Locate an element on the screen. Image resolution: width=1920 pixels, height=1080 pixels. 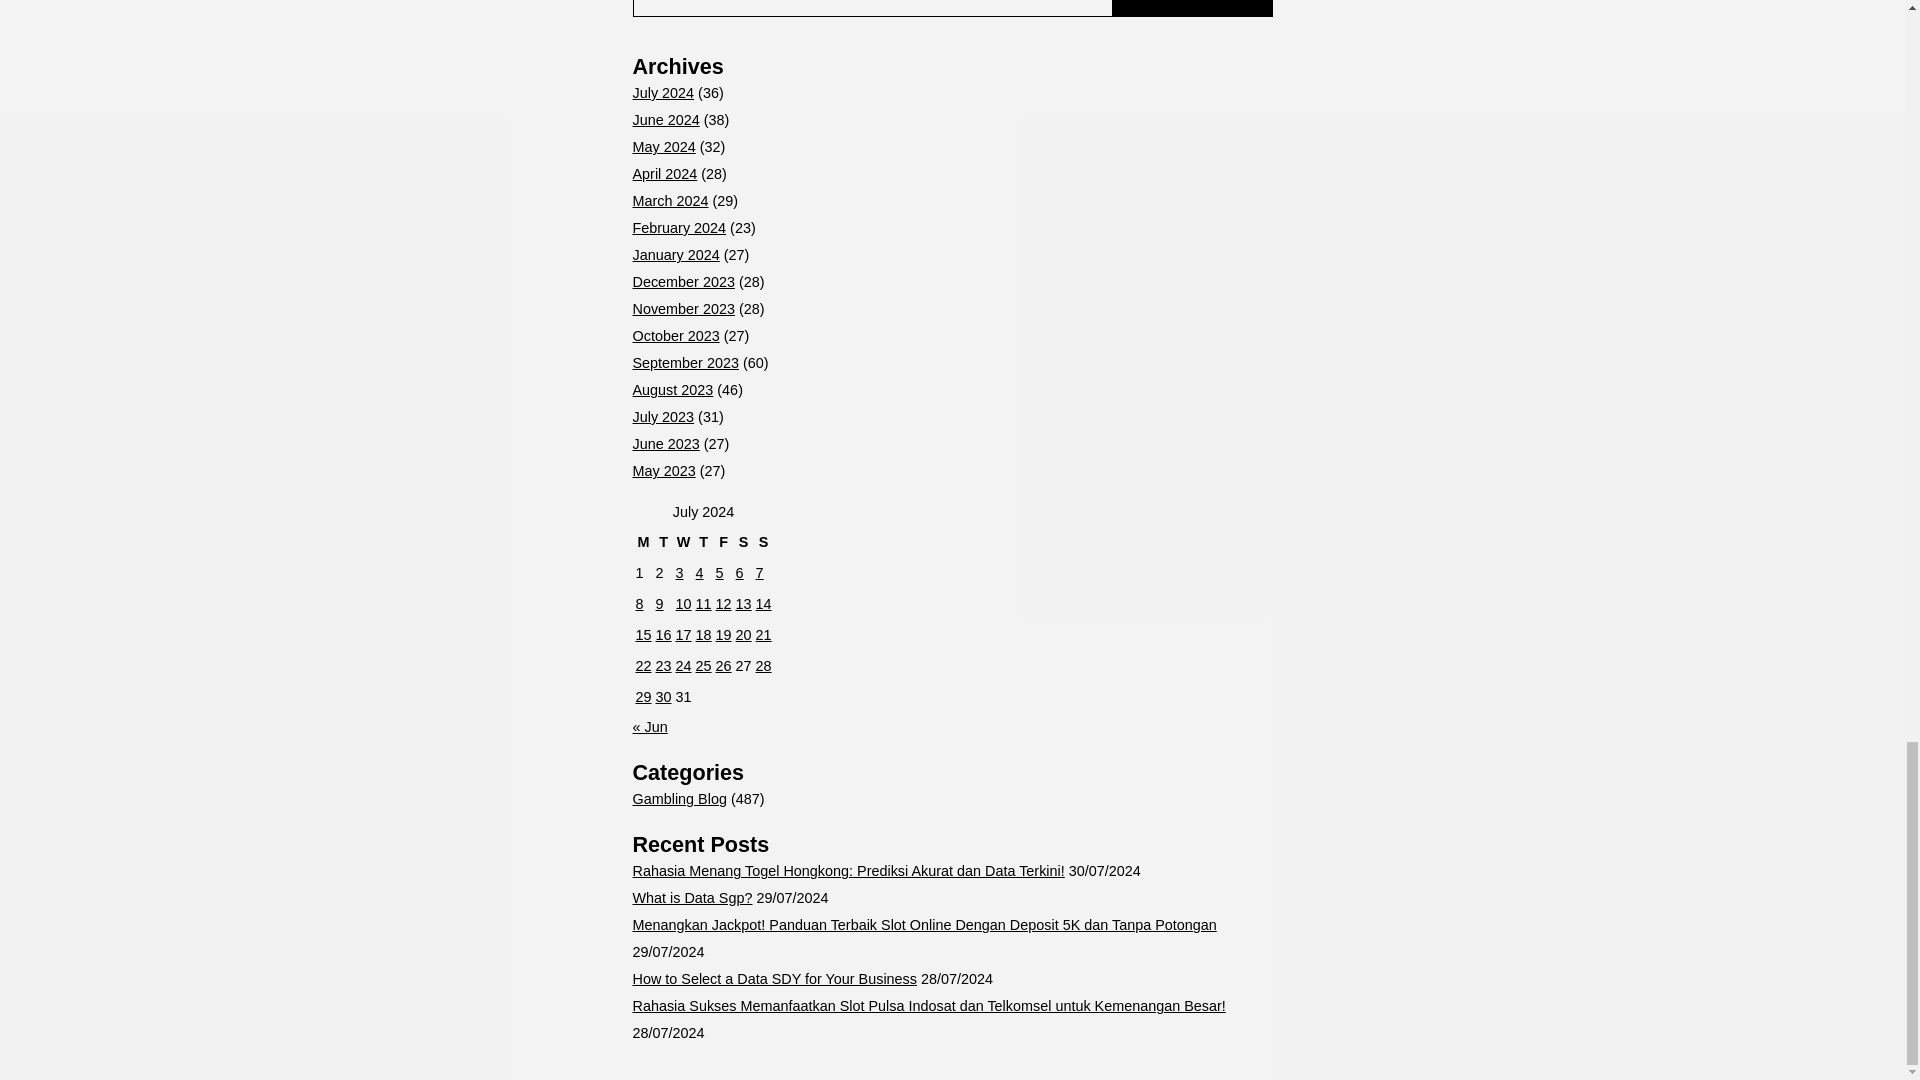
August 2023 is located at coordinates (672, 390).